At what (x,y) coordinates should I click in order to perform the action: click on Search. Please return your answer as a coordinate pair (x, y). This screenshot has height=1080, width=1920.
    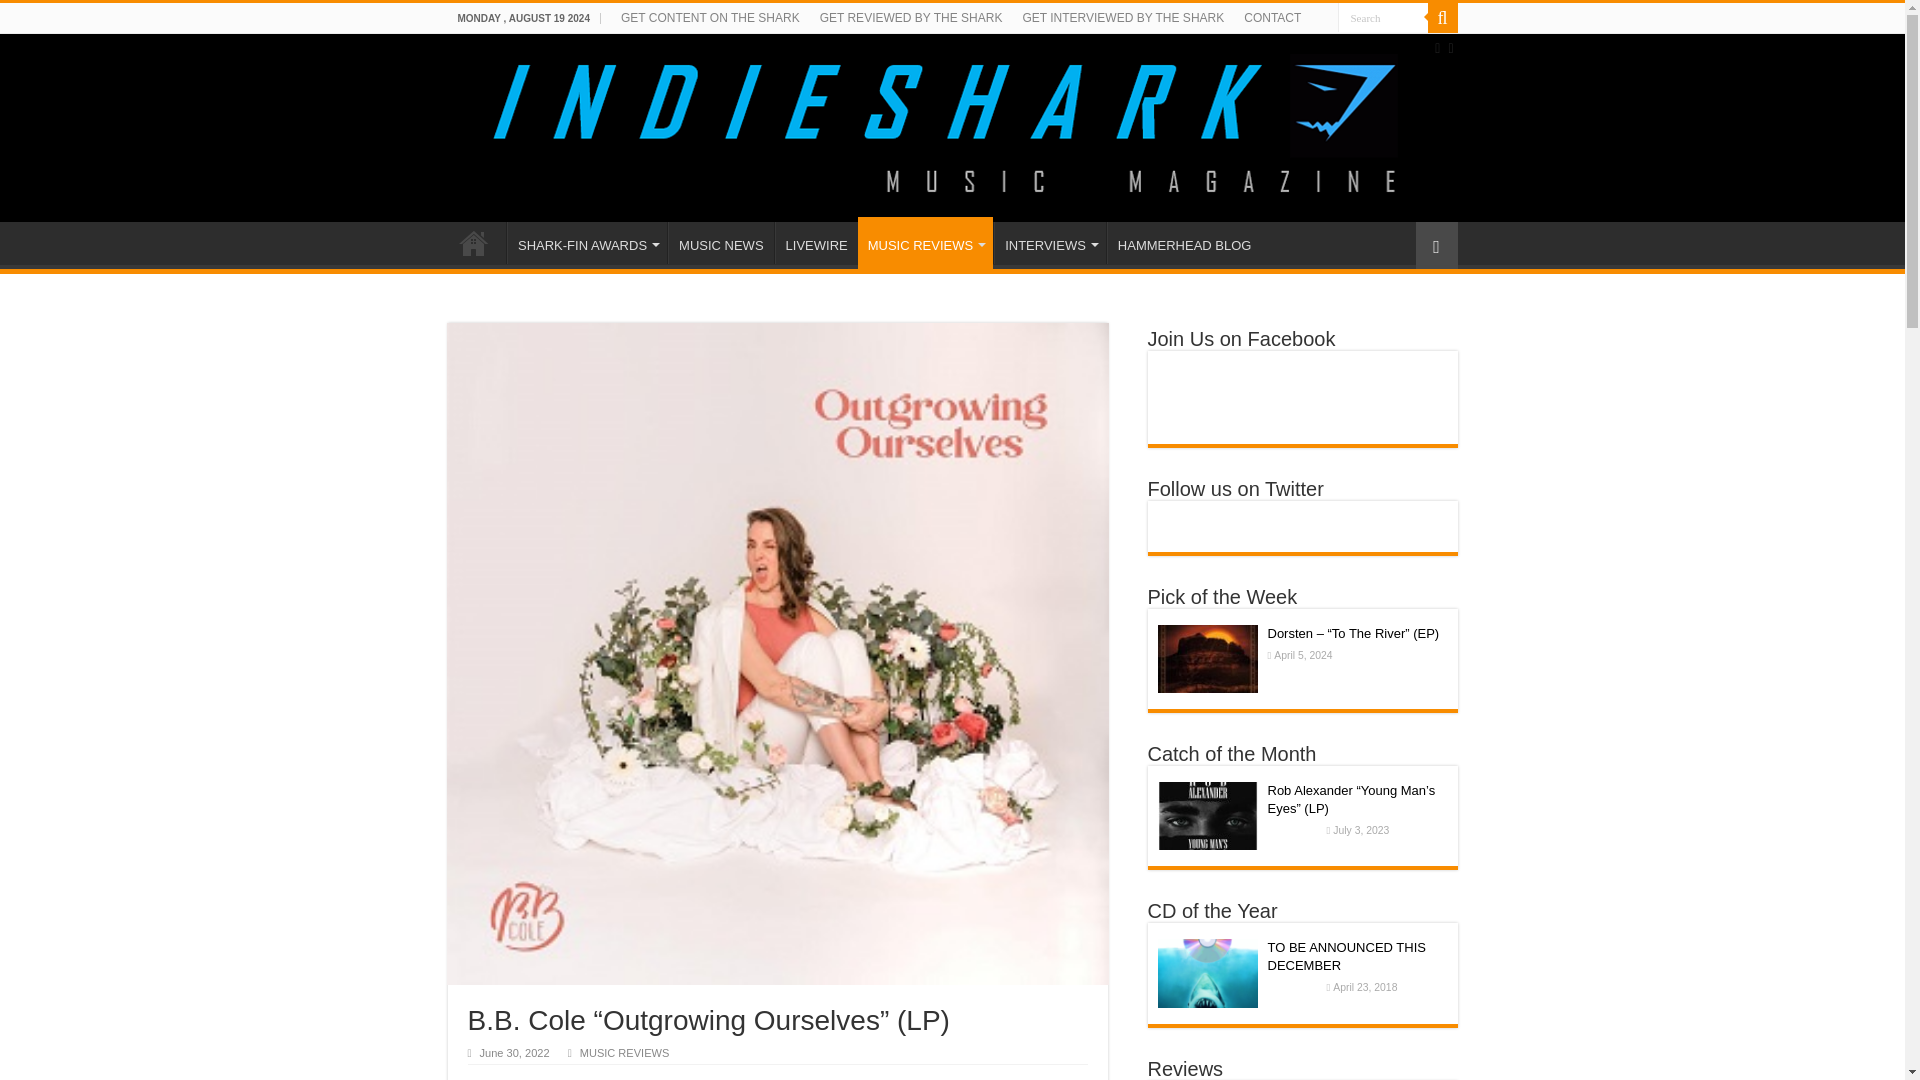
    Looking at the image, I should click on (1442, 18).